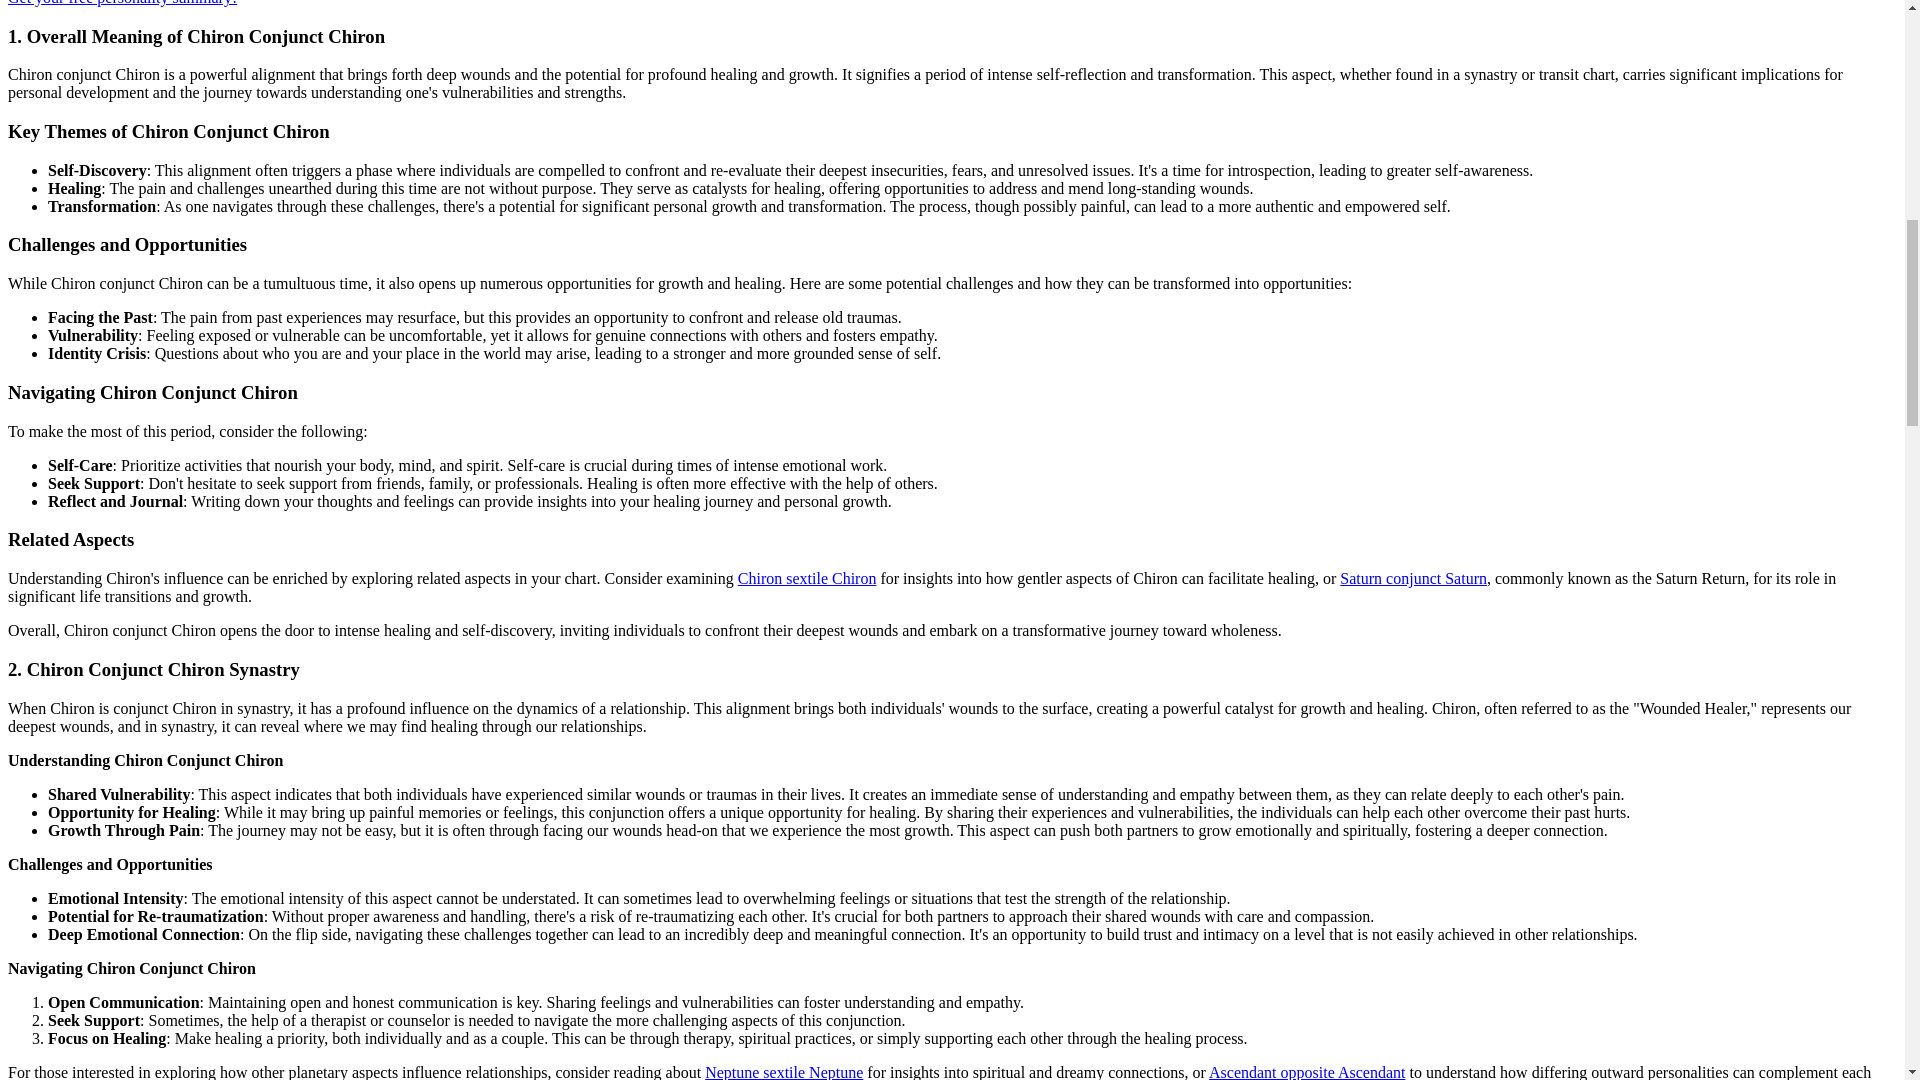 Image resolution: width=1920 pixels, height=1080 pixels. What do you see at coordinates (122, 3) in the screenshot?
I see `Get your free personality summary!` at bounding box center [122, 3].